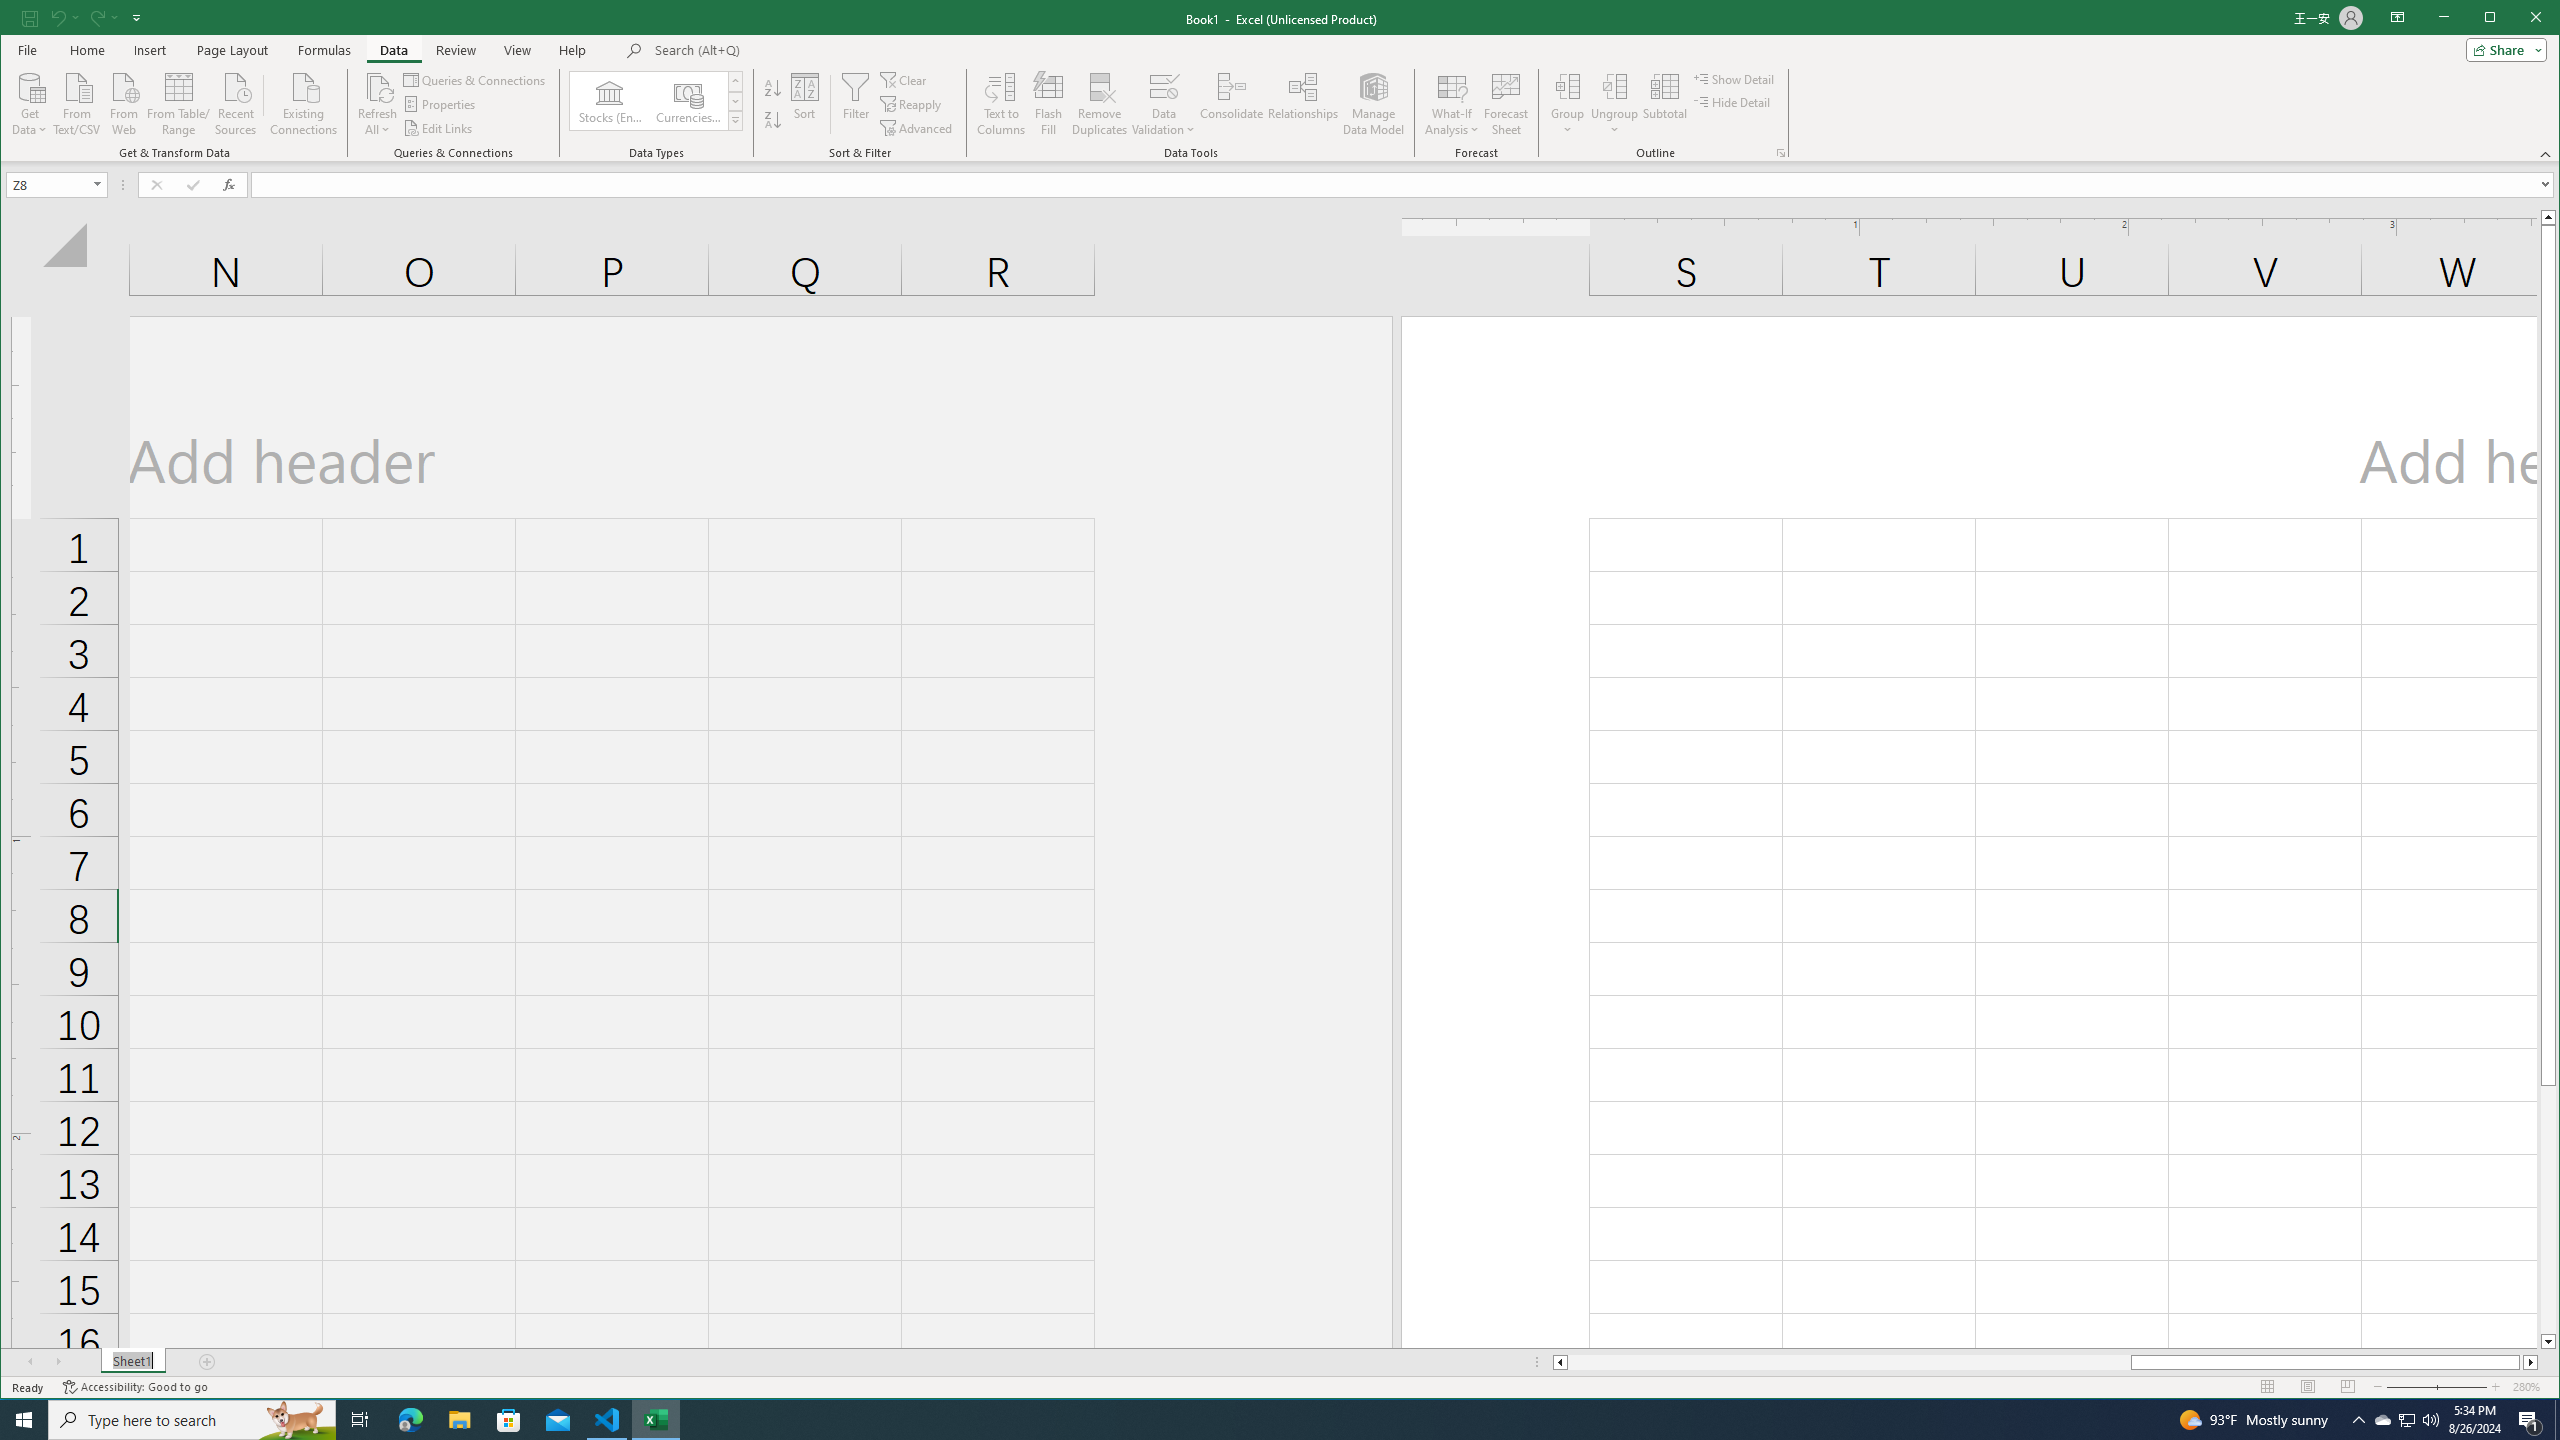 Image resolution: width=2560 pixels, height=1440 pixels. I want to click on Review, so click(455, 50).